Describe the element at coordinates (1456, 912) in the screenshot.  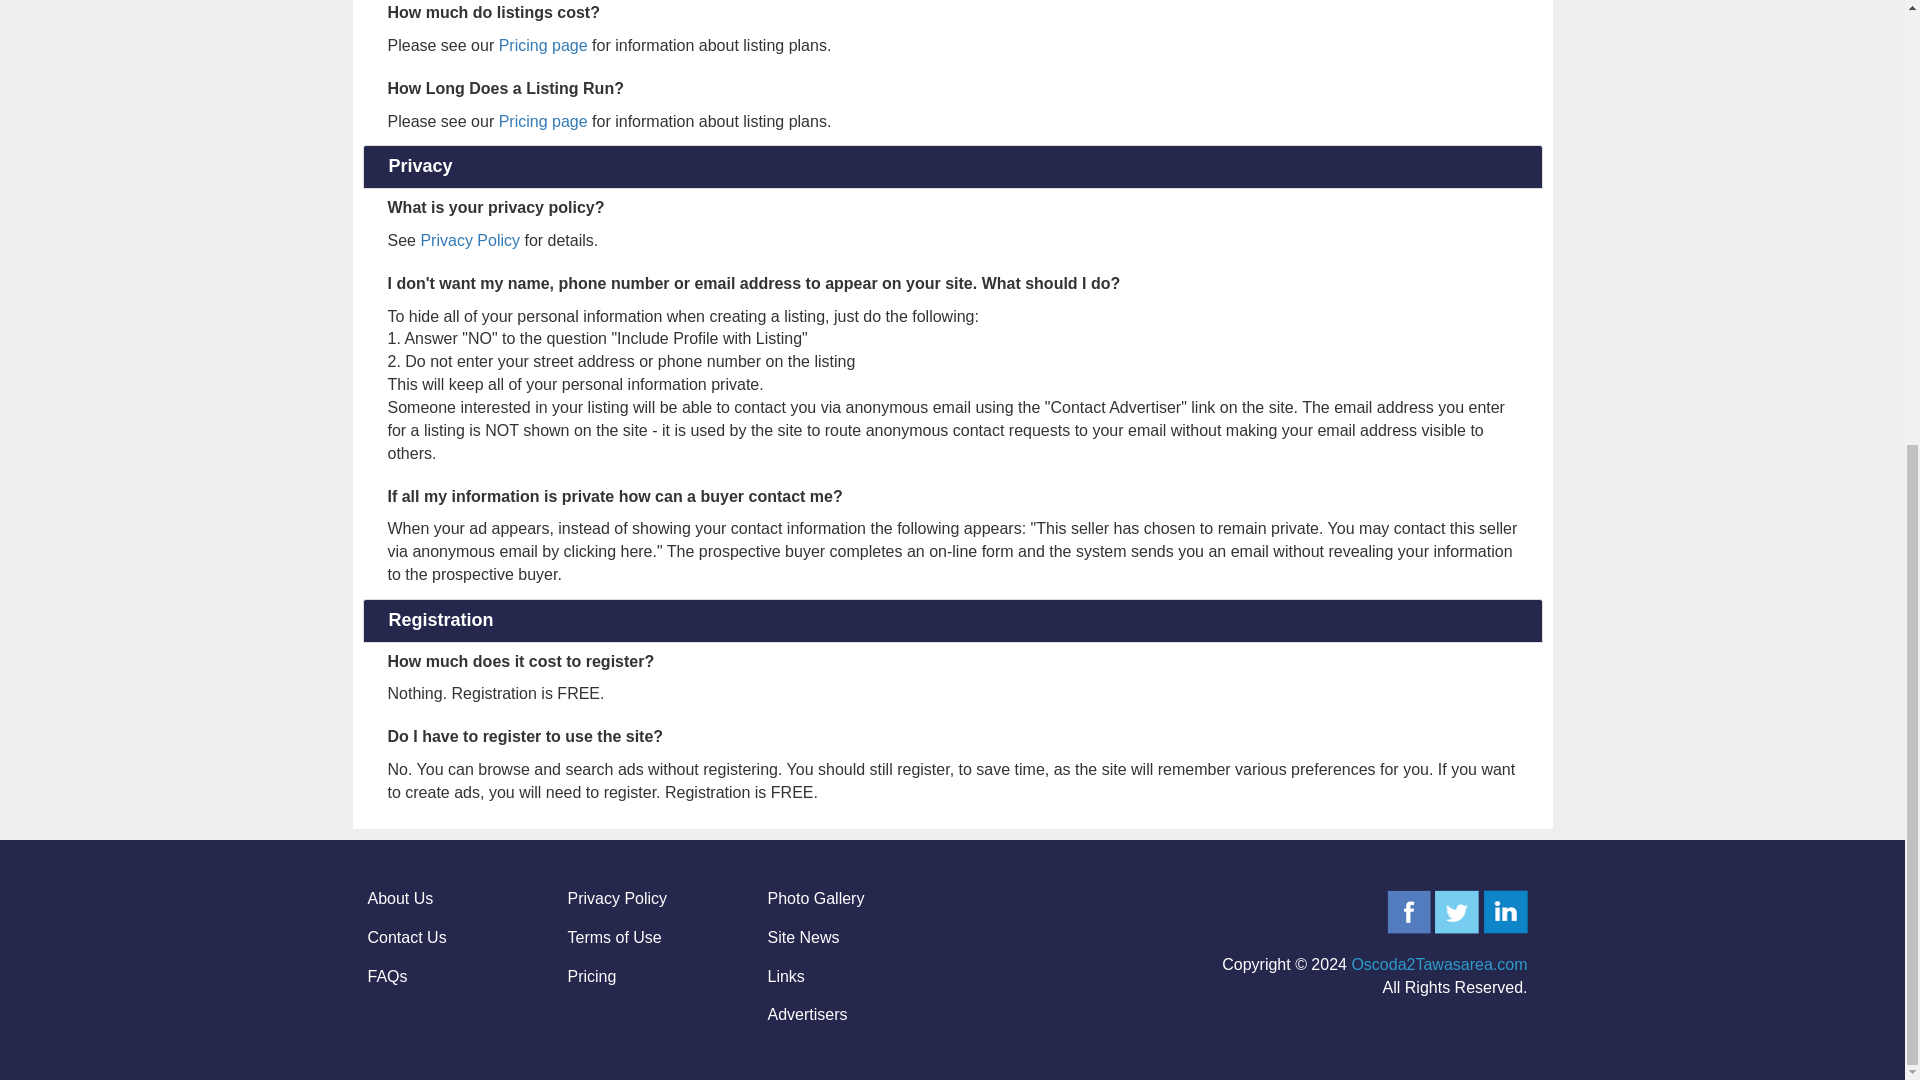
I see `Follow Us on Twitter` at that location.